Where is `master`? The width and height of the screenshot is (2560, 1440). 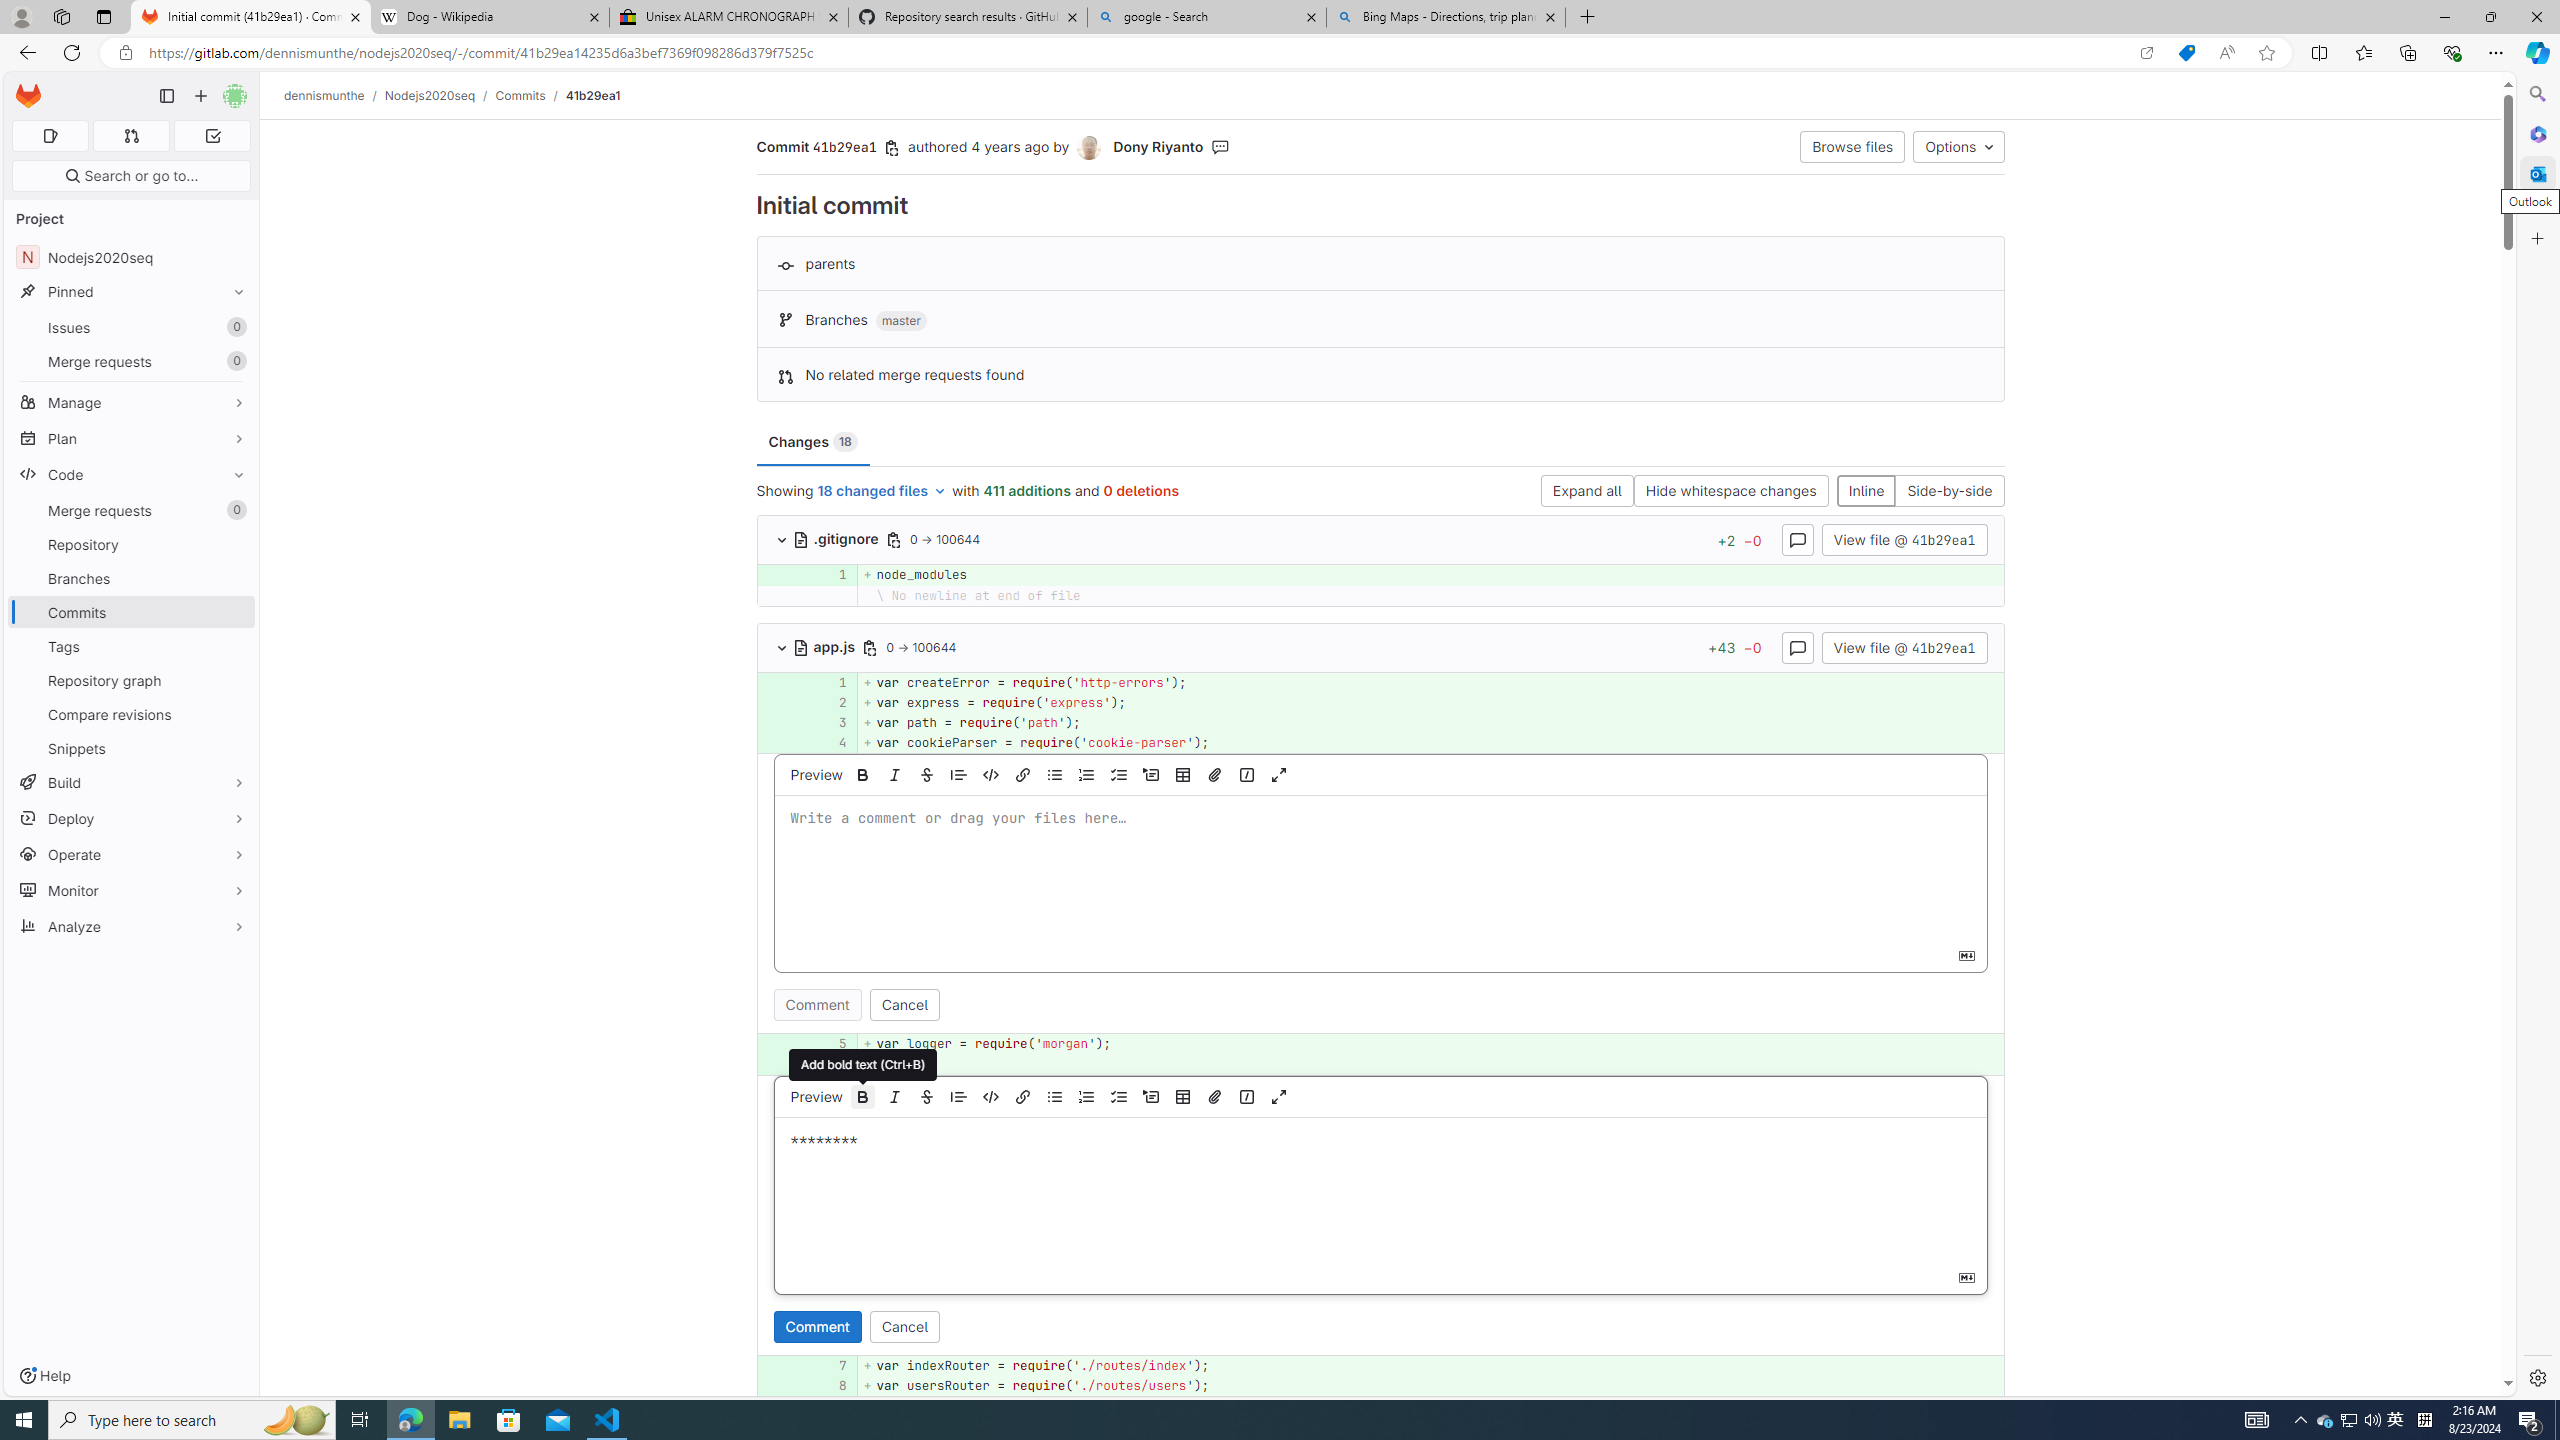 master is located at coordinates (900, 322).